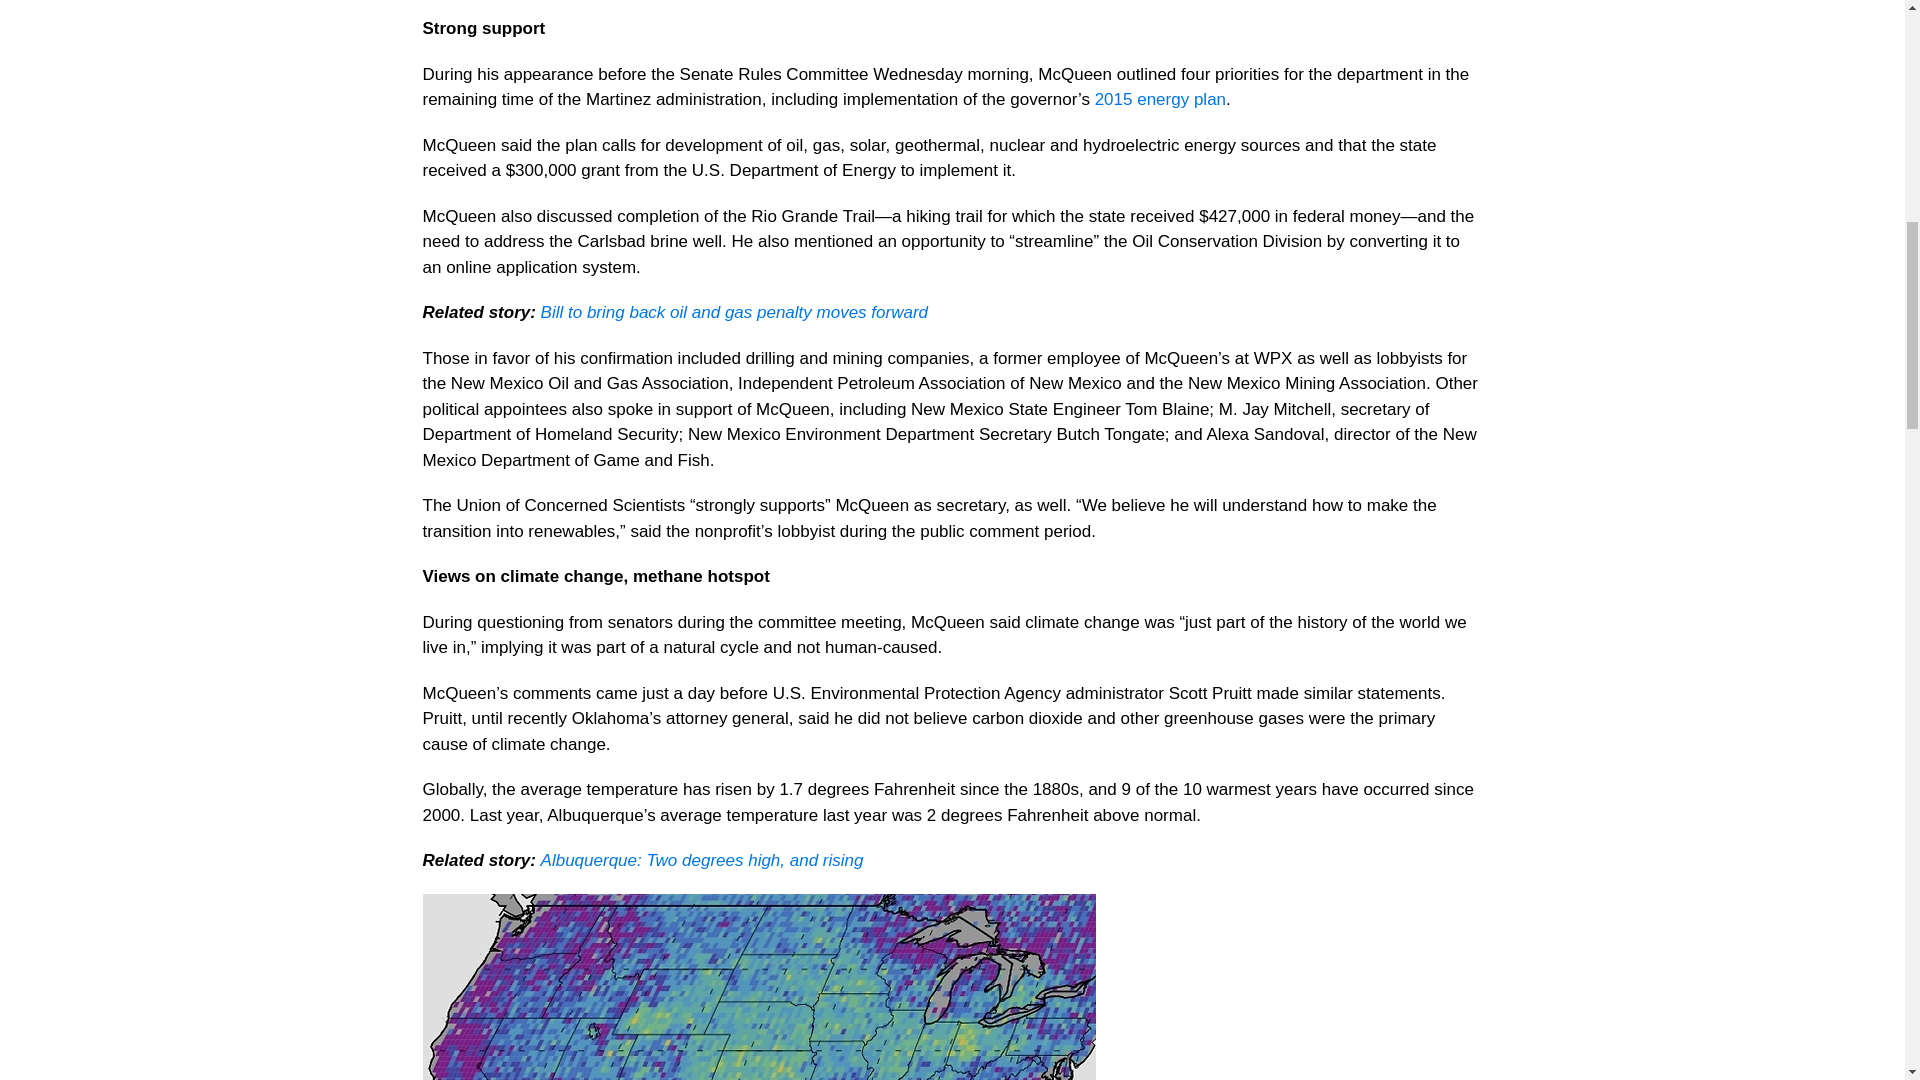 This screenshot has height=1080, width=1920. I want to click on Albuquerque: Two degrees high, and rising, so click(702, 860).